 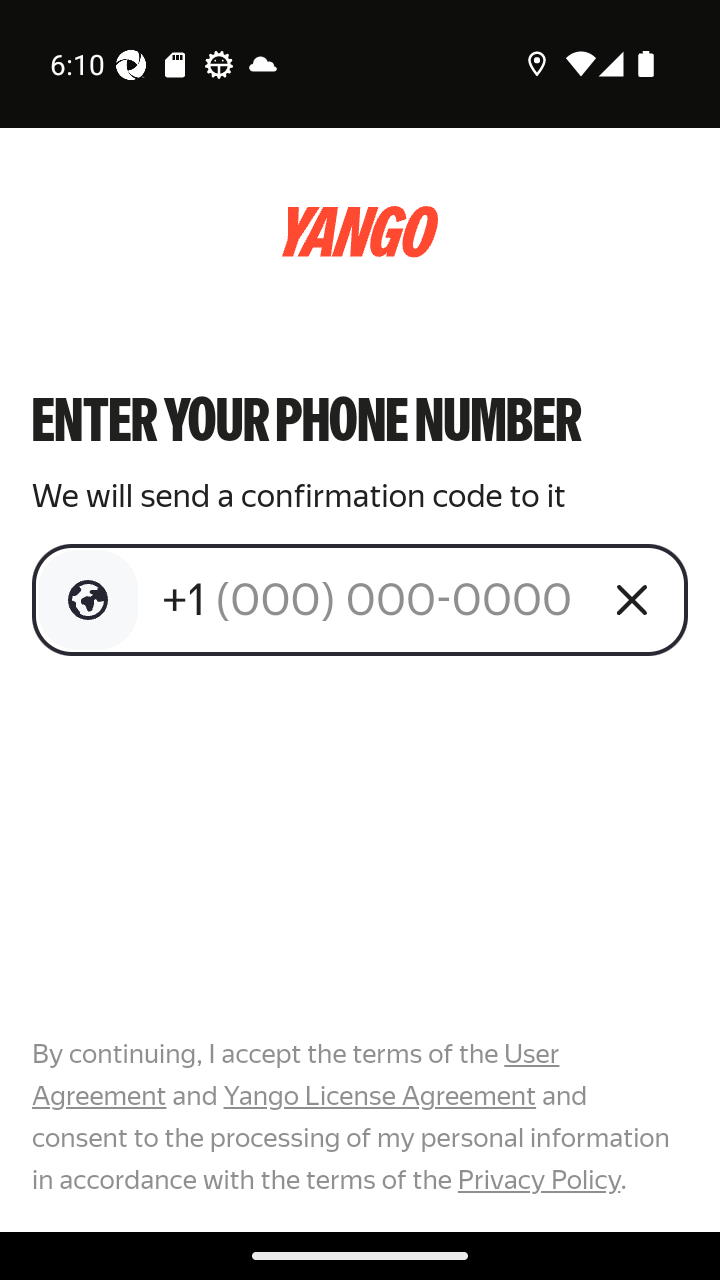 What do you see at coordinates (360, 232) in the screenshot?
I see `logo` at bounding box center [360, 232].